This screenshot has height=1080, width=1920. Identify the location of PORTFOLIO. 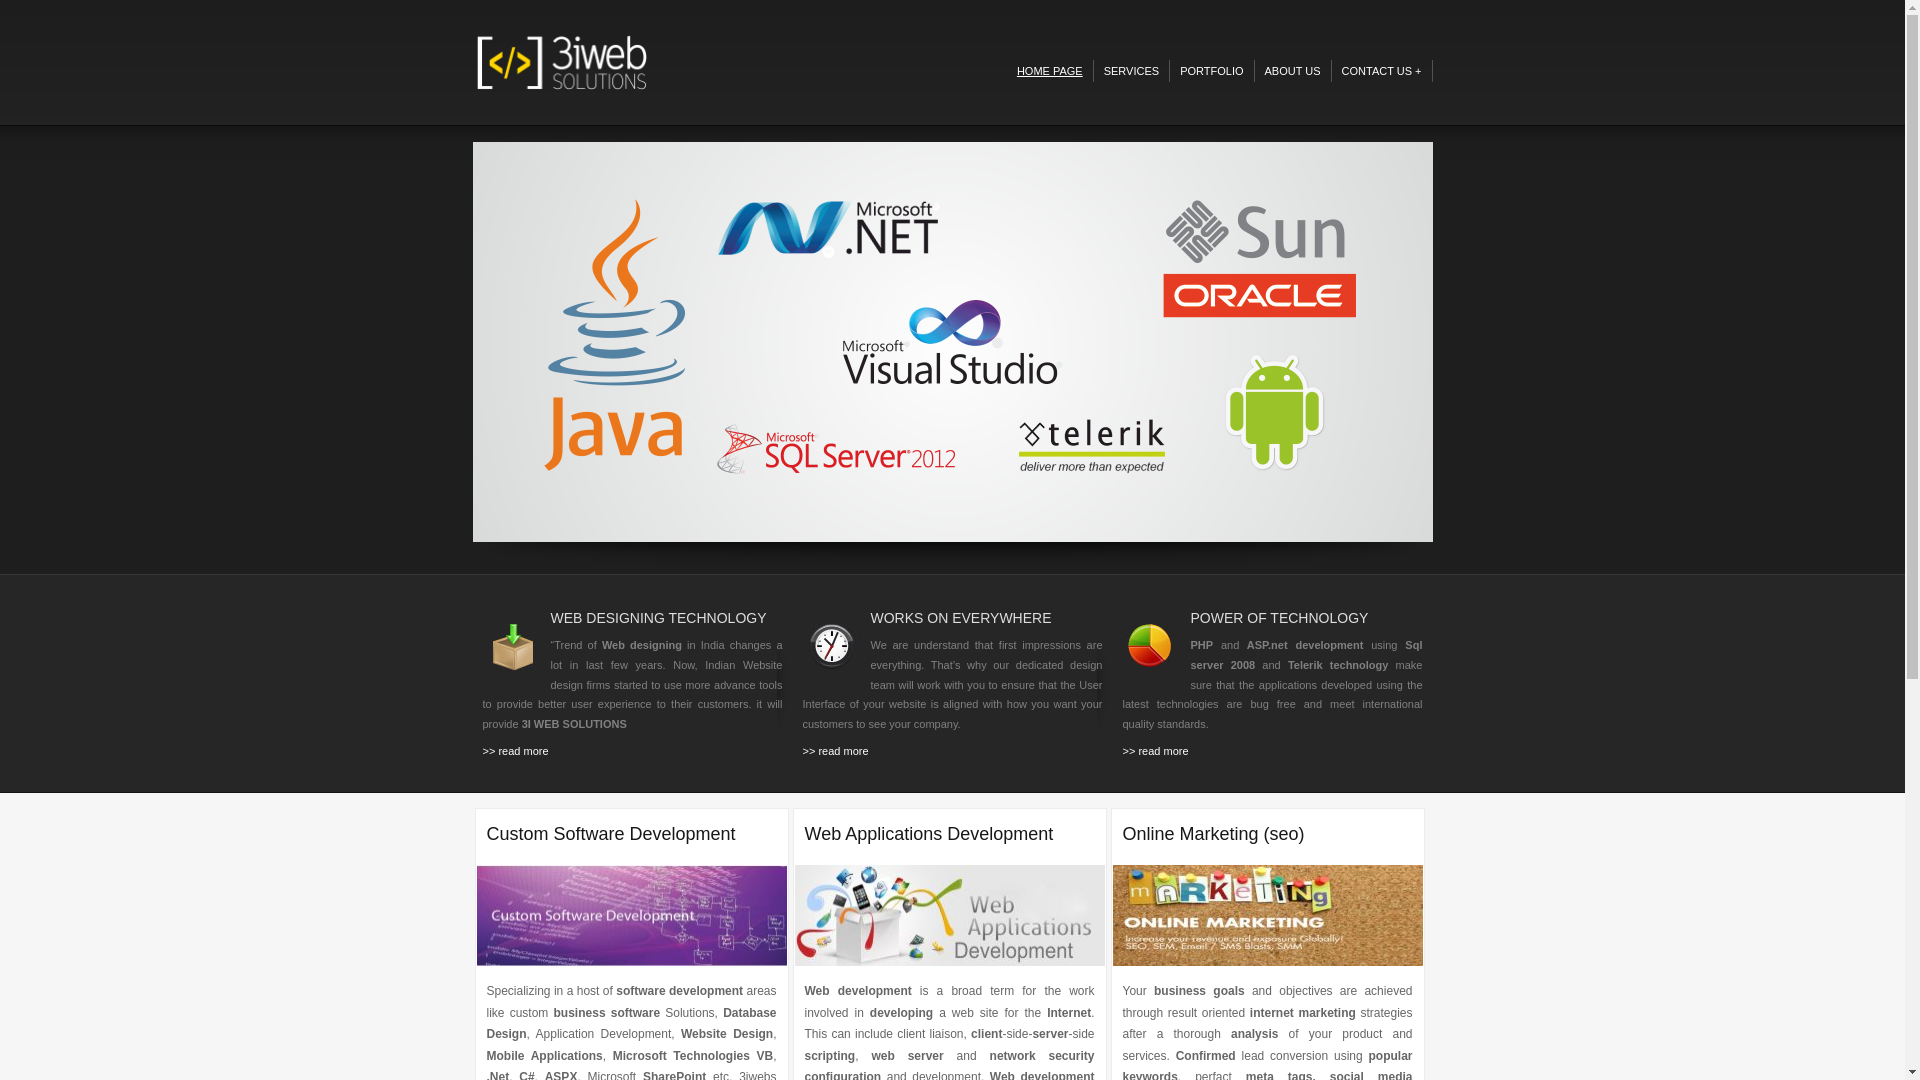
(1212, 71).